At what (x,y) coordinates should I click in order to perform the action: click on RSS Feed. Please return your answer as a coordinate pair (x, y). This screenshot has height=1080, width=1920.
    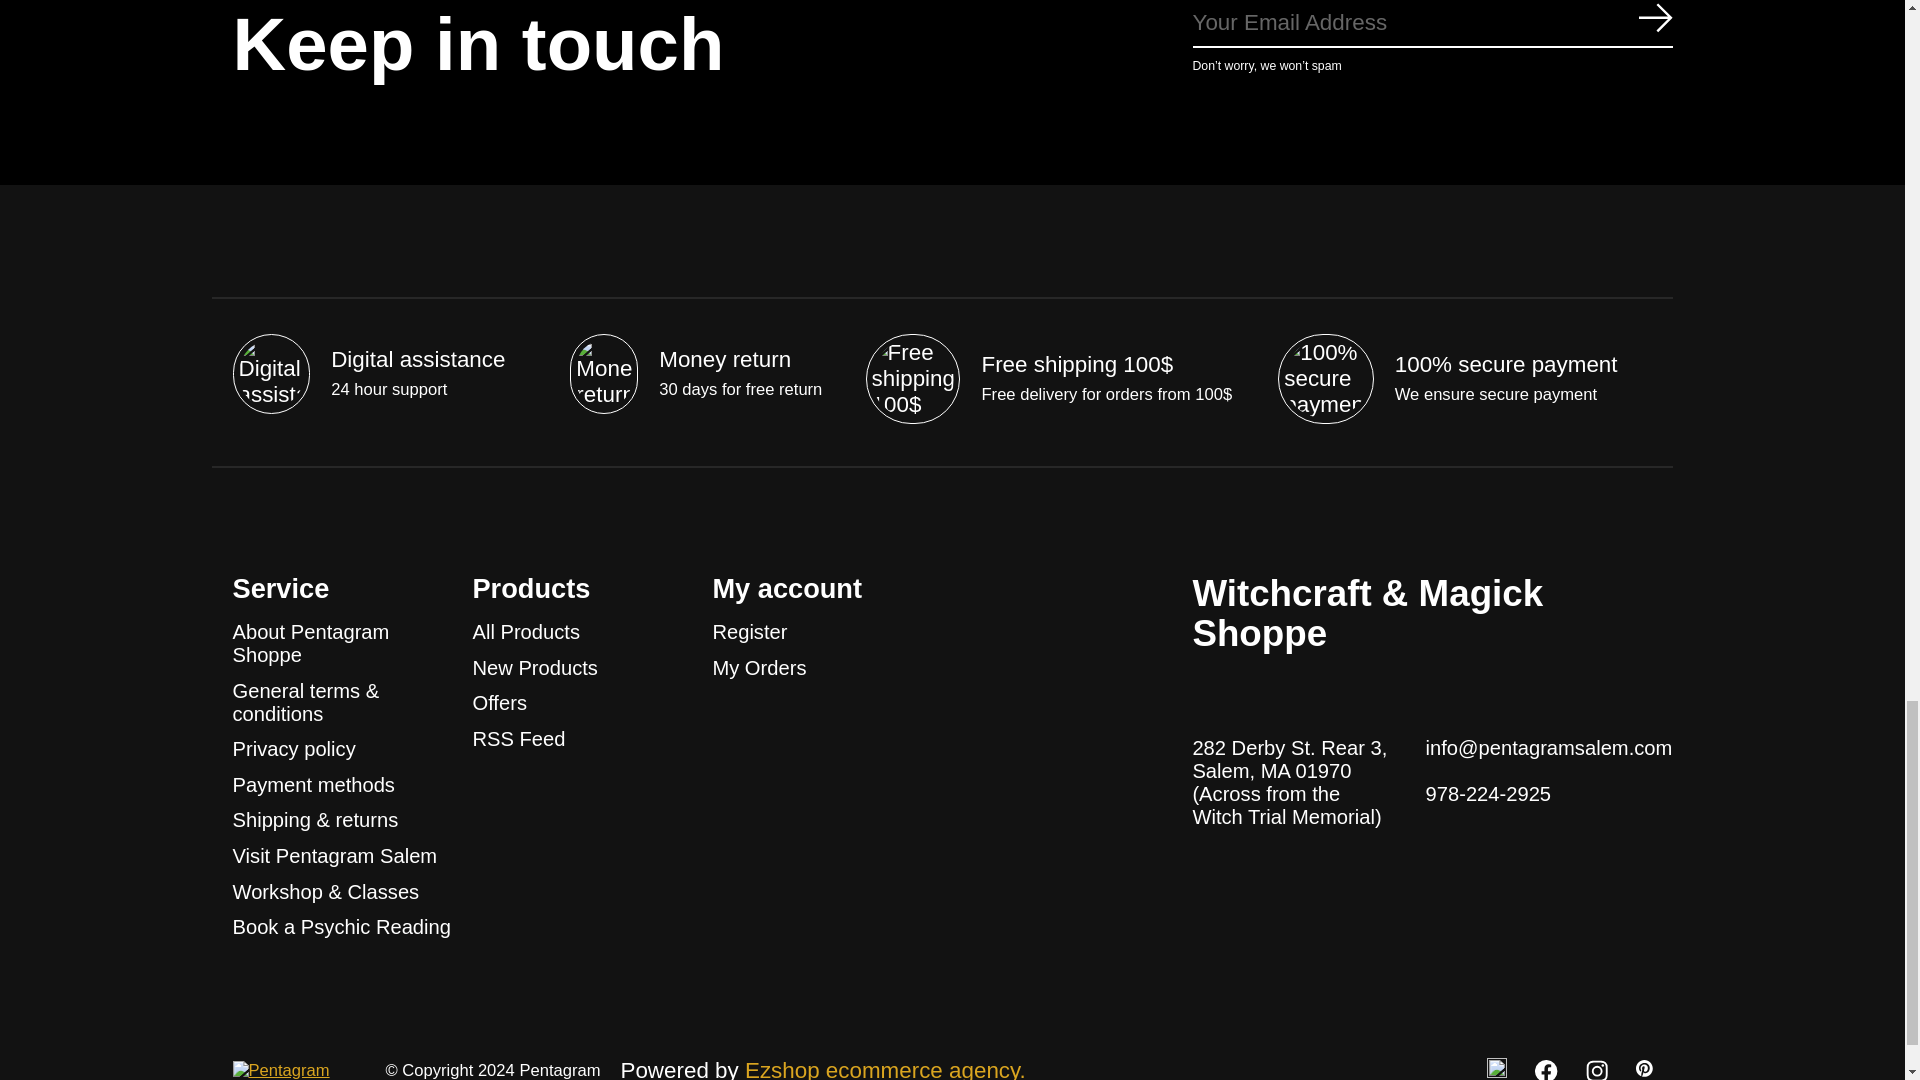
    Looking at the image, I should click on (518, 738).